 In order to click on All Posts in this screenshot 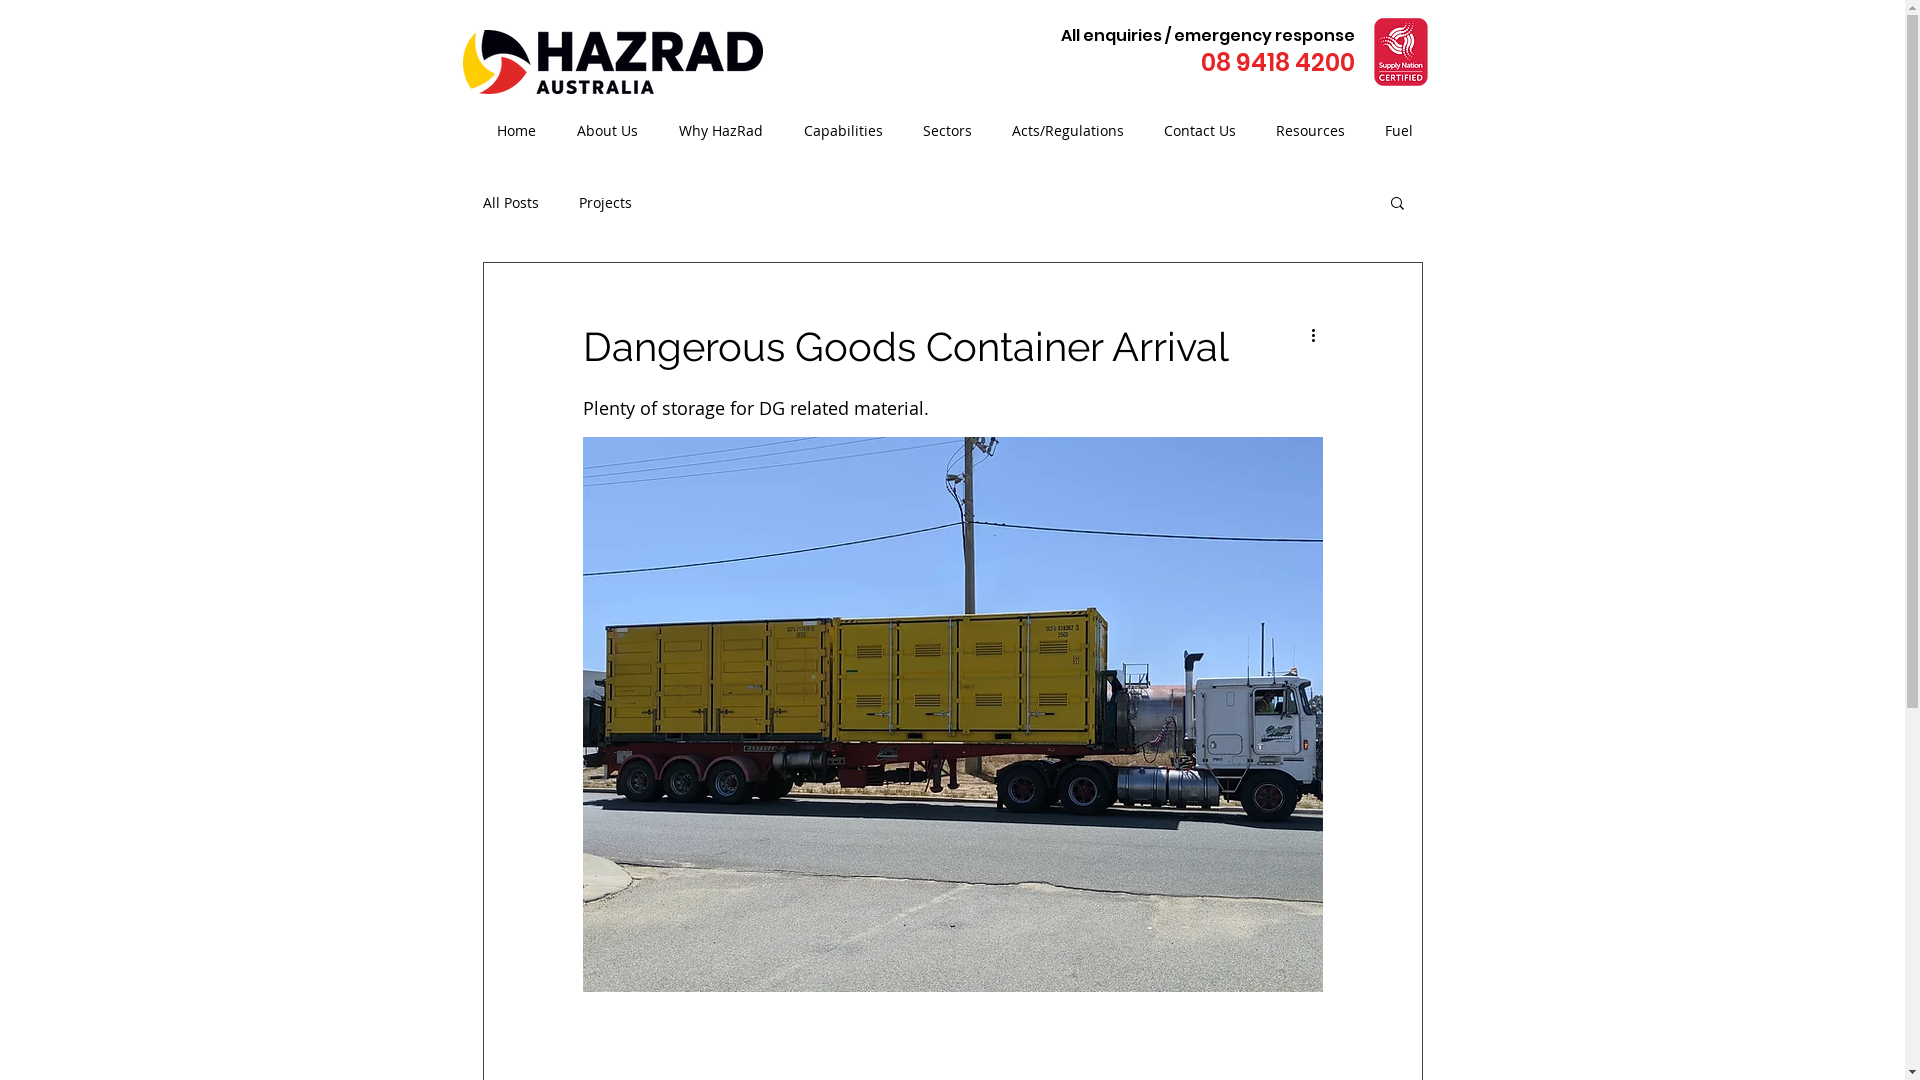, I will do `click(510, 202)`.